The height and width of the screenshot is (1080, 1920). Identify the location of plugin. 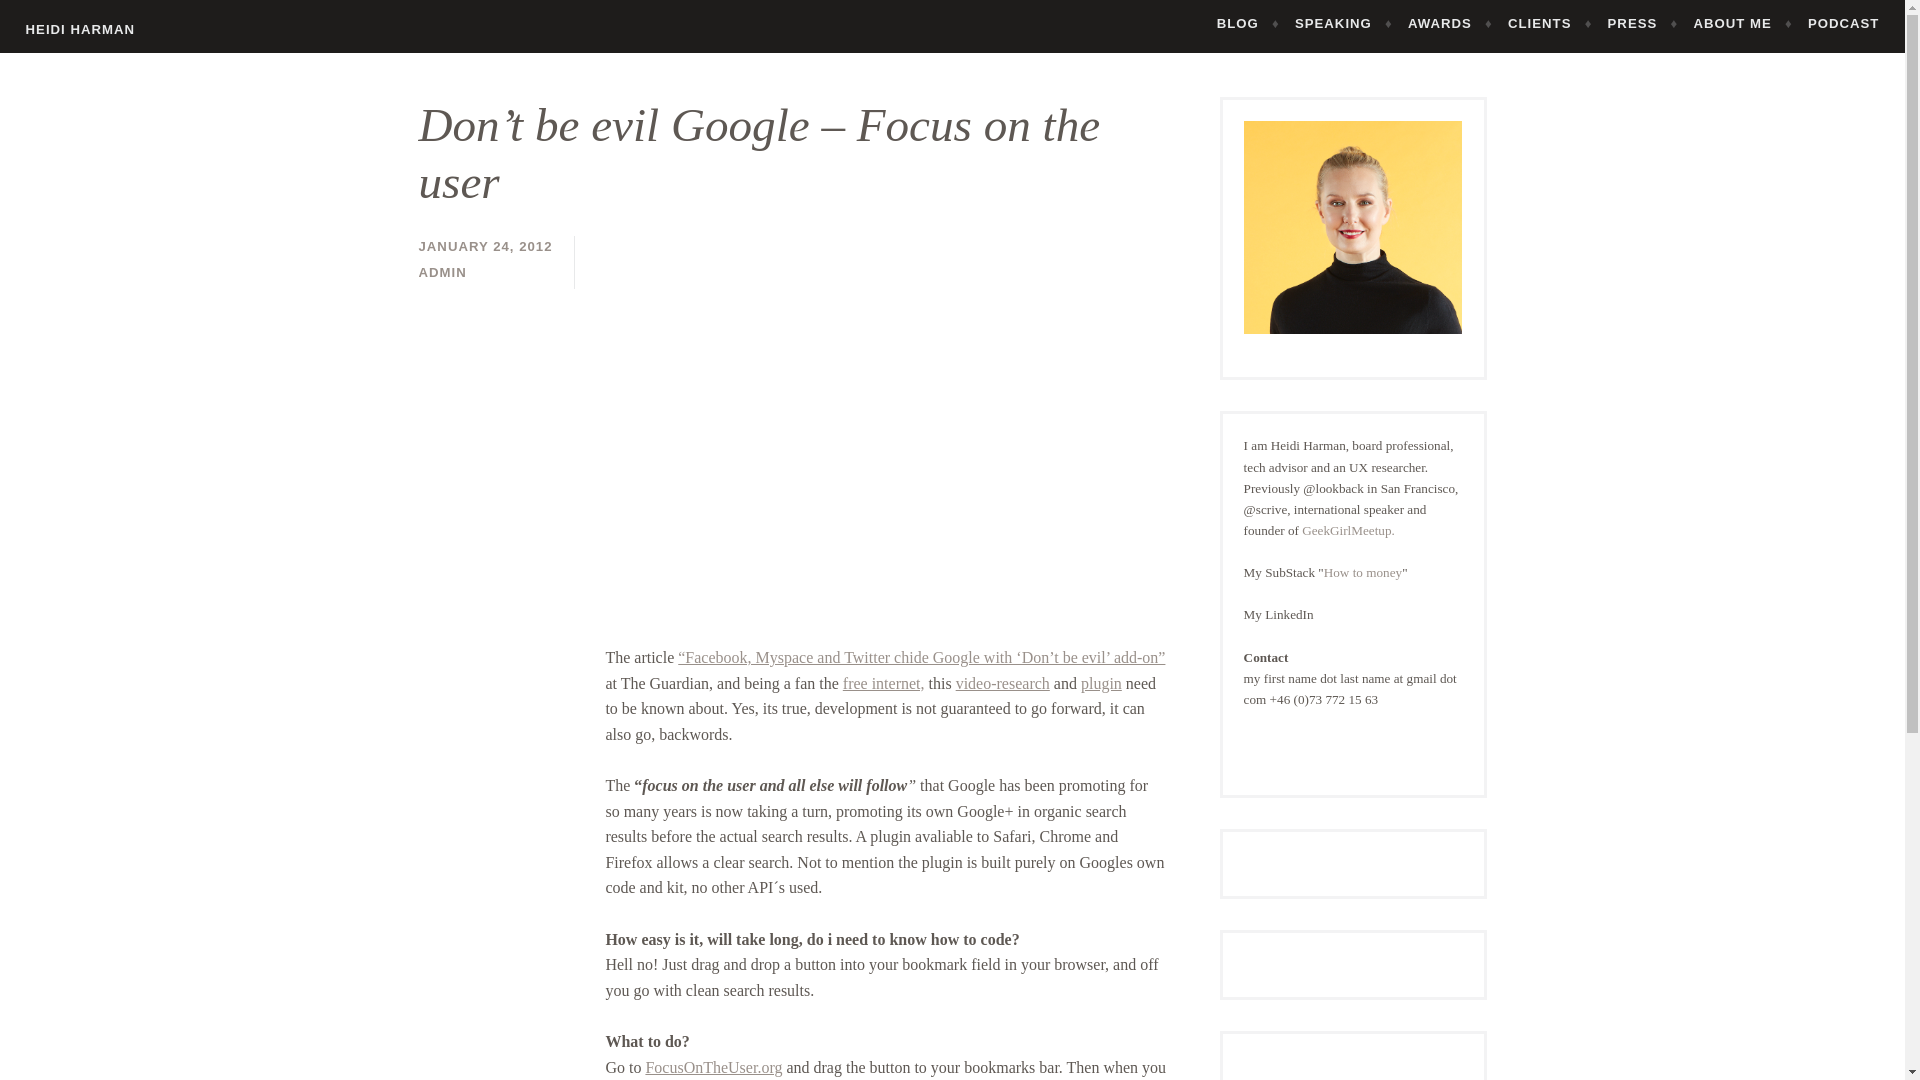
(1100, 684).